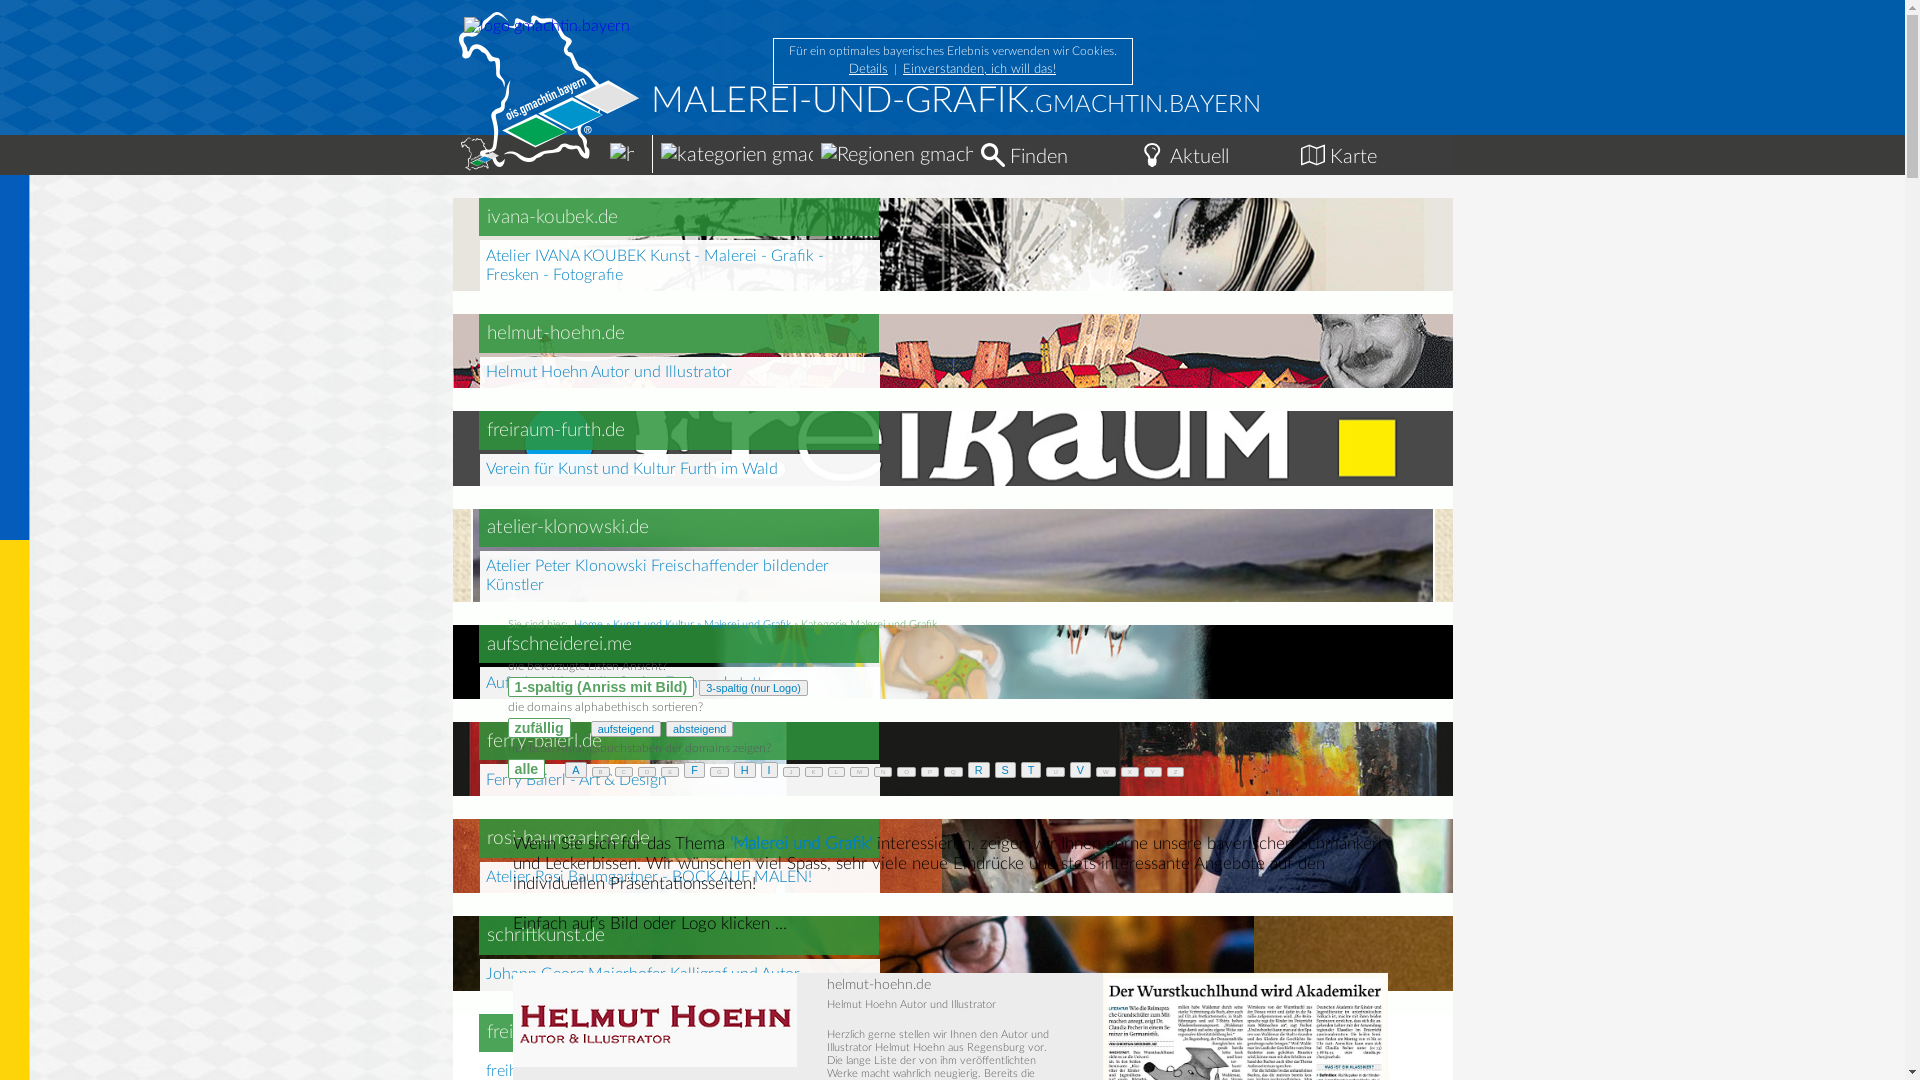 This screenshot has height=1080, width=1920. What do you see at coordinates (546, 936) in the screenshot?
I see `schriftkunst.de` at bounding box center [546, 936].